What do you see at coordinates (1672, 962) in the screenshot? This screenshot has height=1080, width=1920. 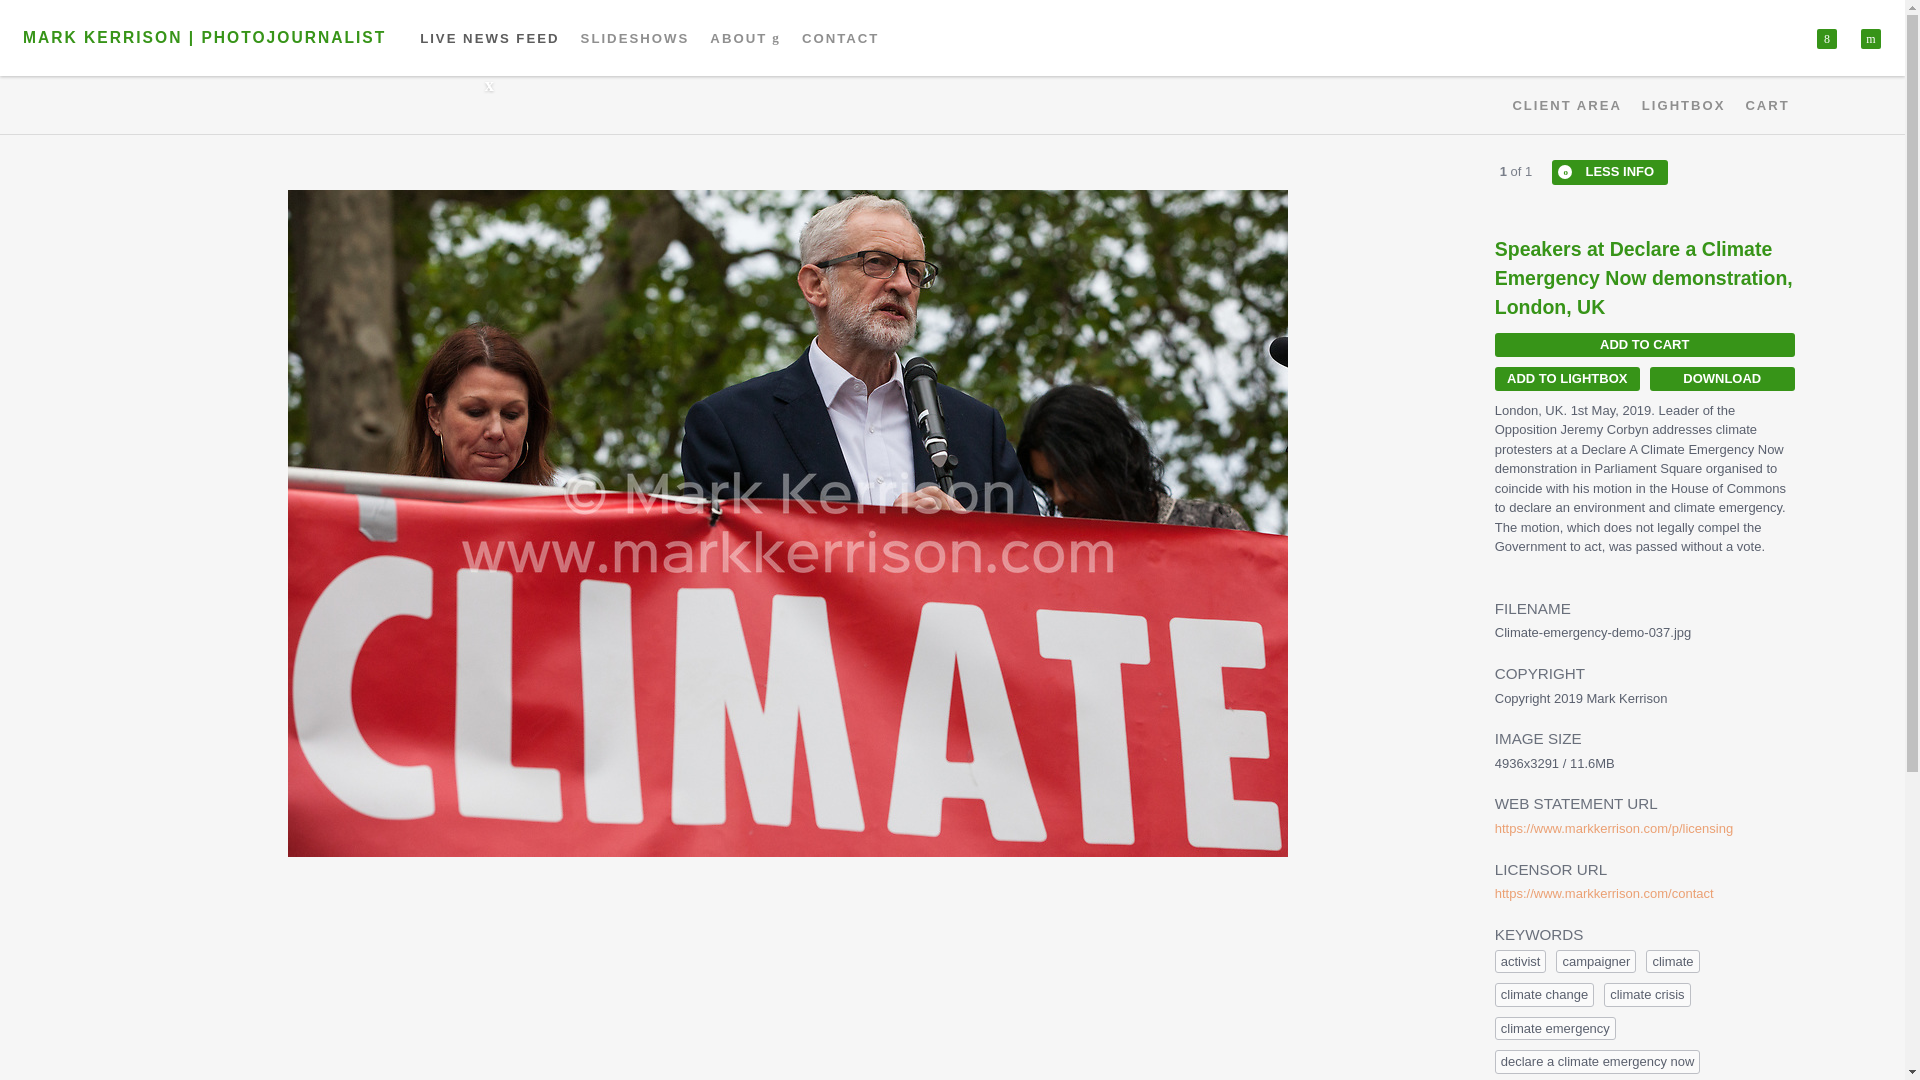 I see `climate` at bounding box center [1672, 962].